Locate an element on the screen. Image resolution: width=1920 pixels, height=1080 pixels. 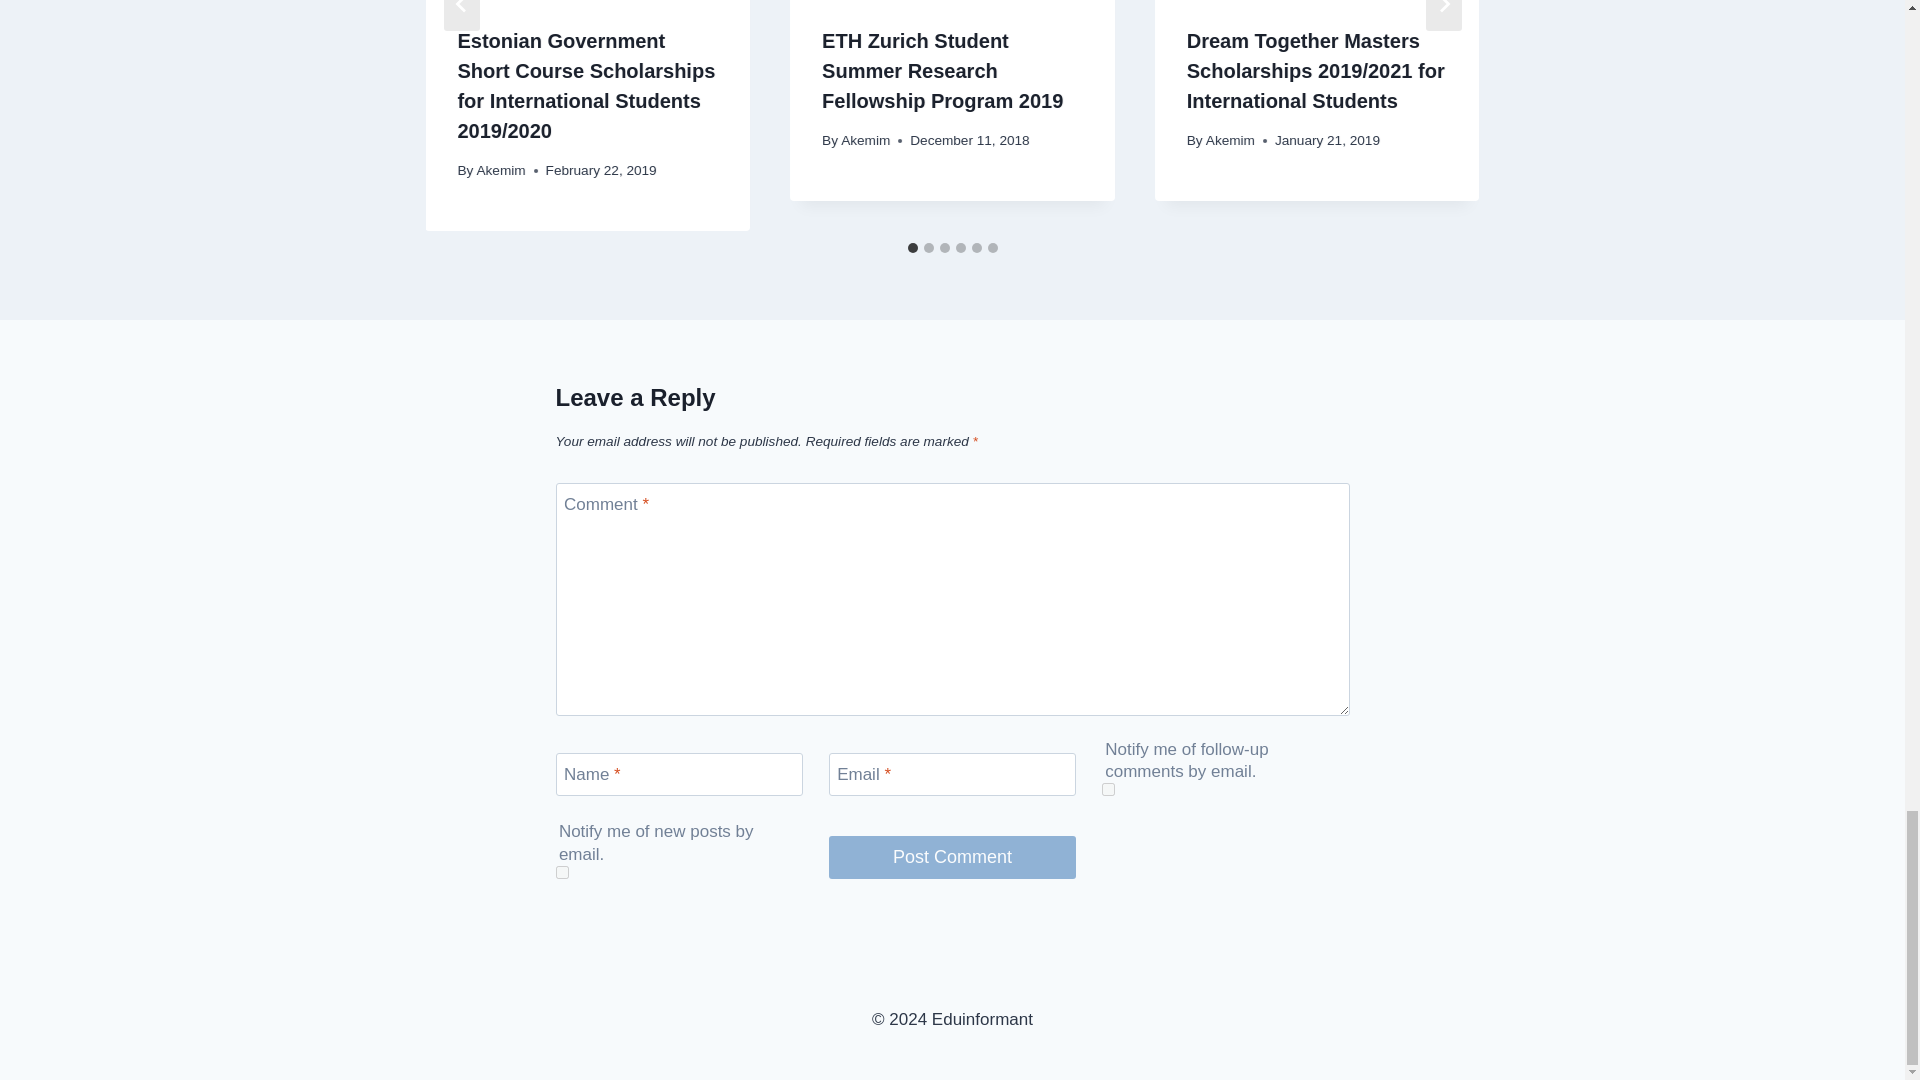
Post Comment is located at coordinates (953, 857).